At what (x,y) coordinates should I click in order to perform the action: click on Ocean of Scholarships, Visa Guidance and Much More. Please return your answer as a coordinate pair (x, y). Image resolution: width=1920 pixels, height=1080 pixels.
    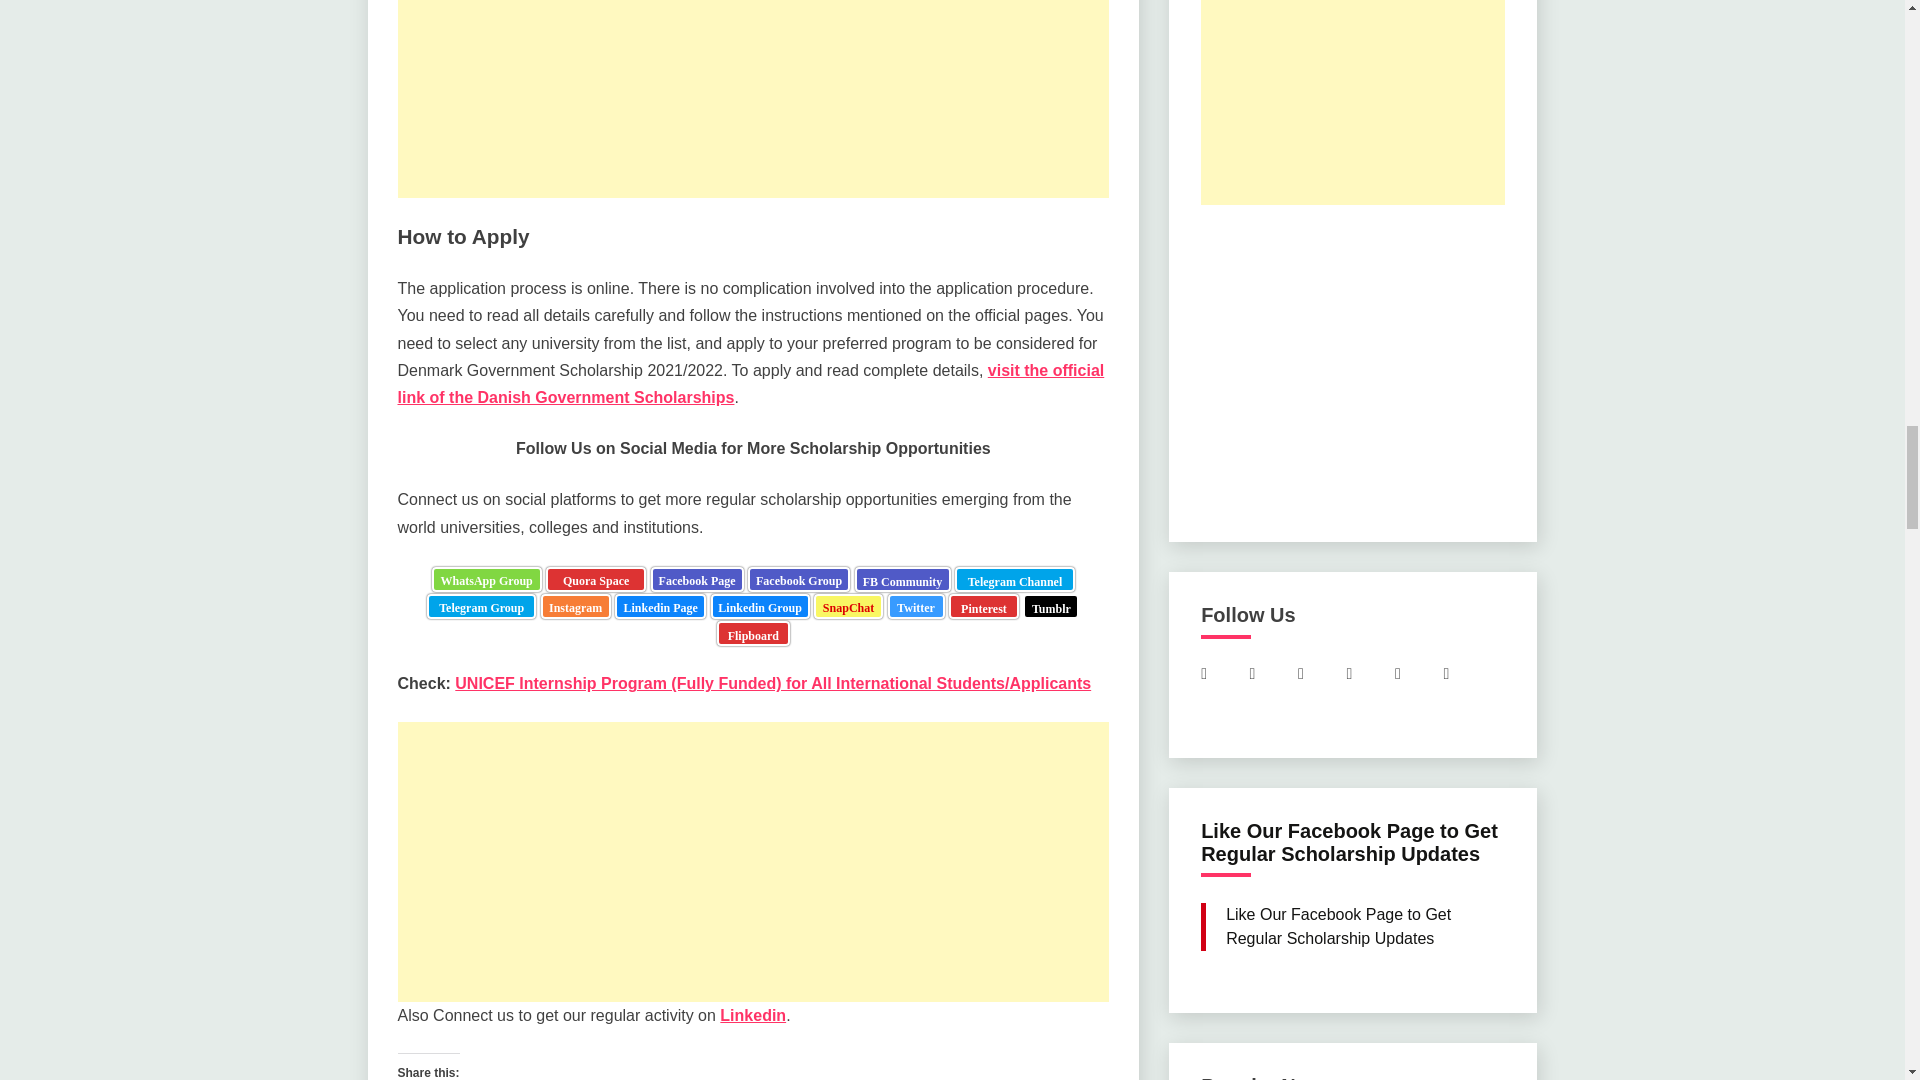
    Looking at the image, I should click on (1014, 579).